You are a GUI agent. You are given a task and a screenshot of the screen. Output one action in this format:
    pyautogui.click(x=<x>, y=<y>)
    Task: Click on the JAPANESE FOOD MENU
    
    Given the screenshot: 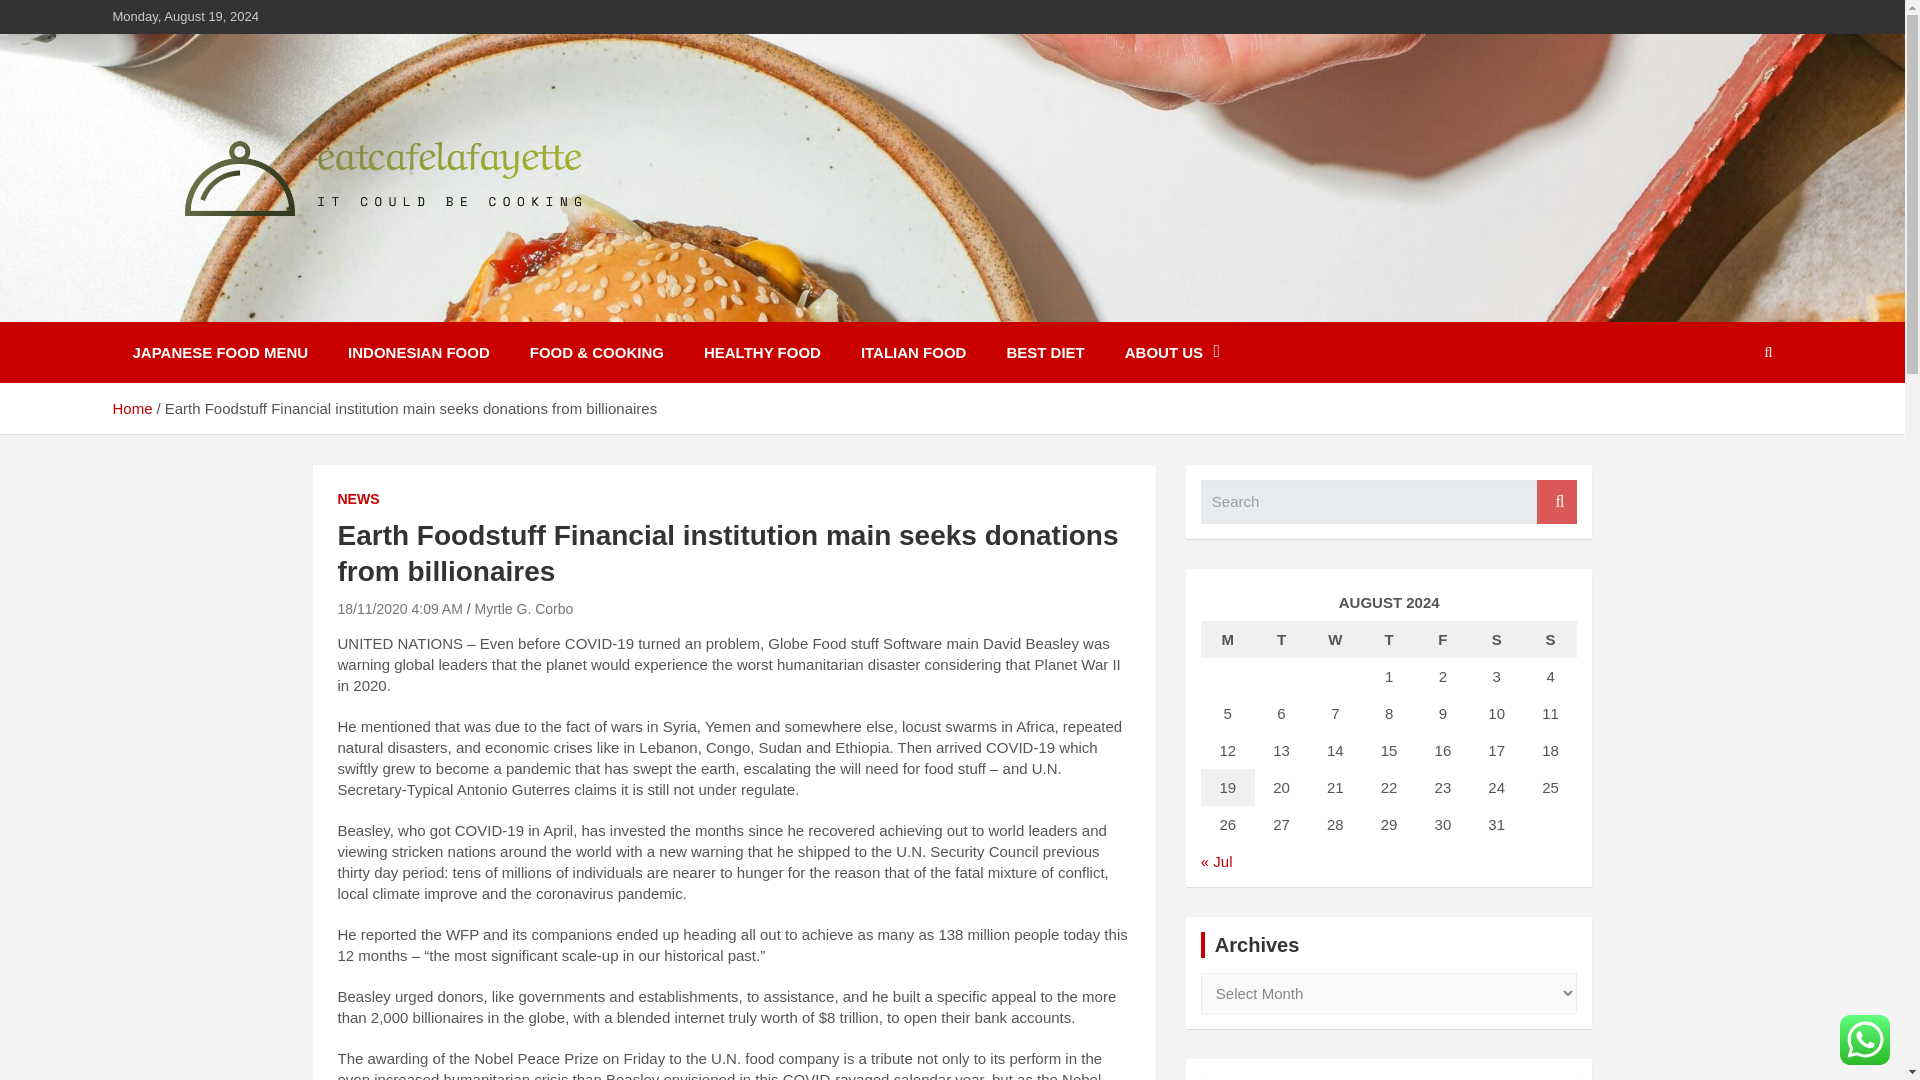 What is the action you would take?
    pyautogui.click(x=220, y=352)
    